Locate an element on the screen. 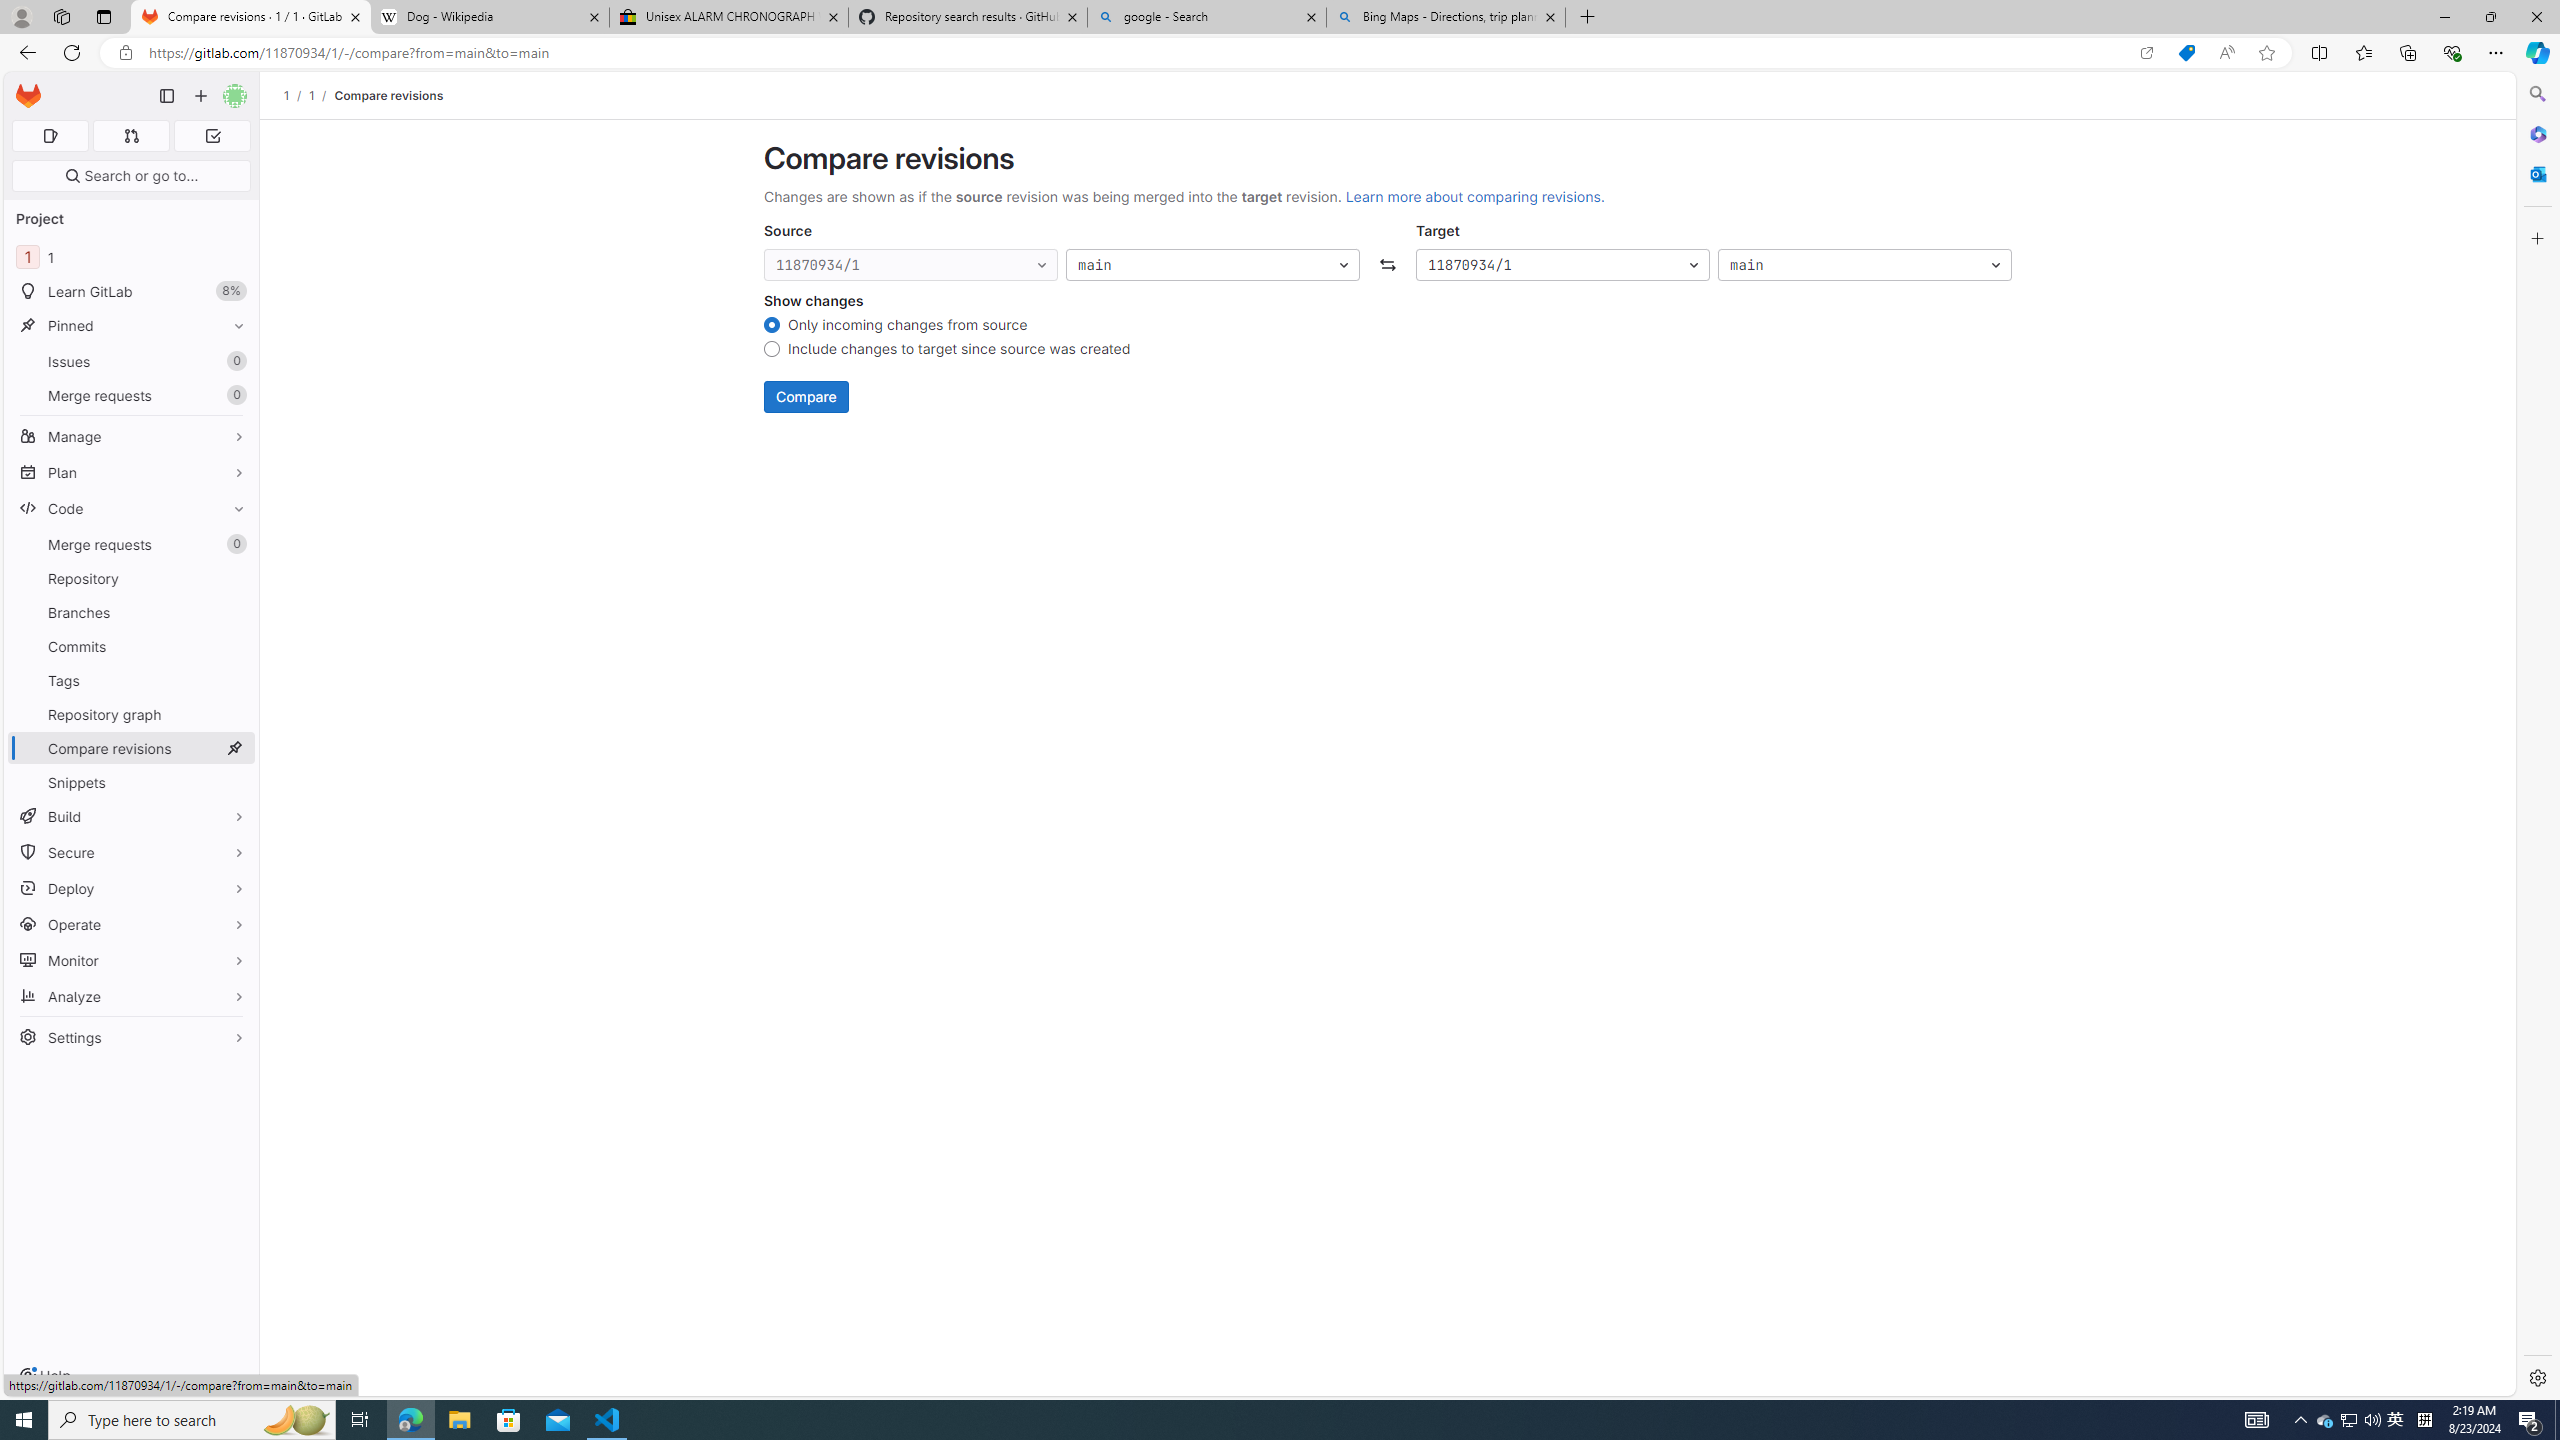  Compare revisions is located at coordinates (387, 95).